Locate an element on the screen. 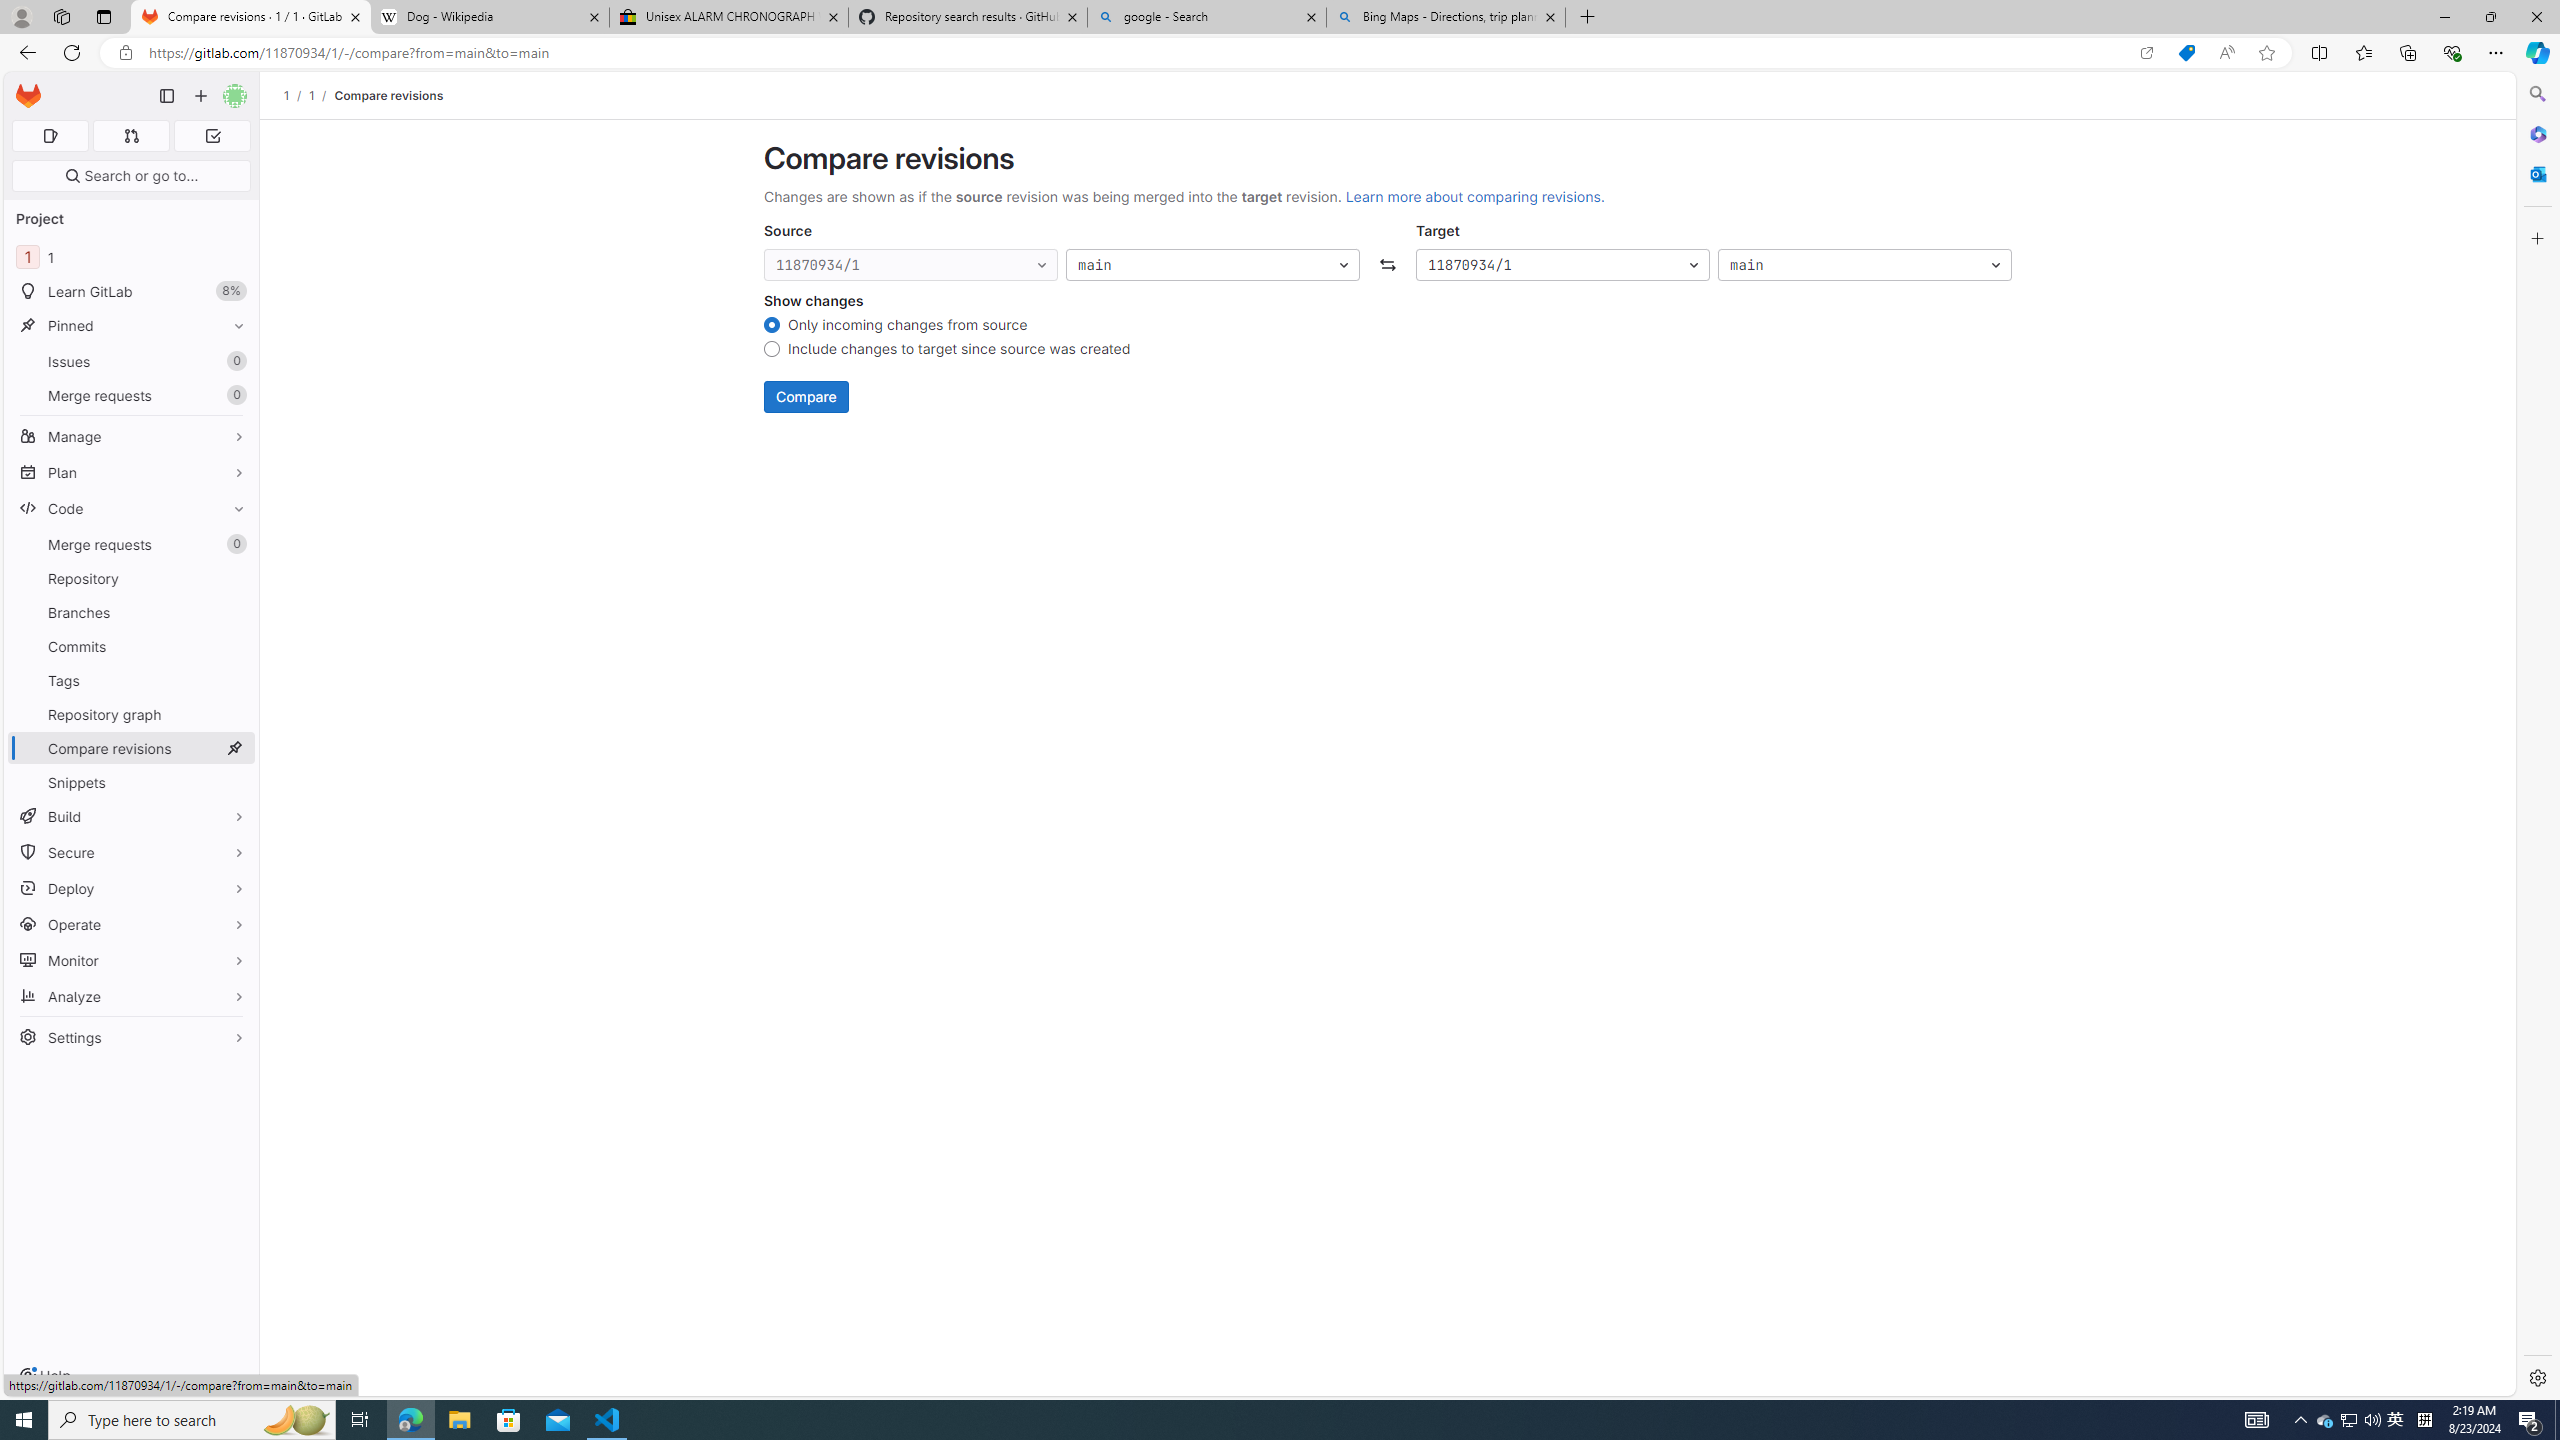  Compare revisions is located at coordinates (387, 95).